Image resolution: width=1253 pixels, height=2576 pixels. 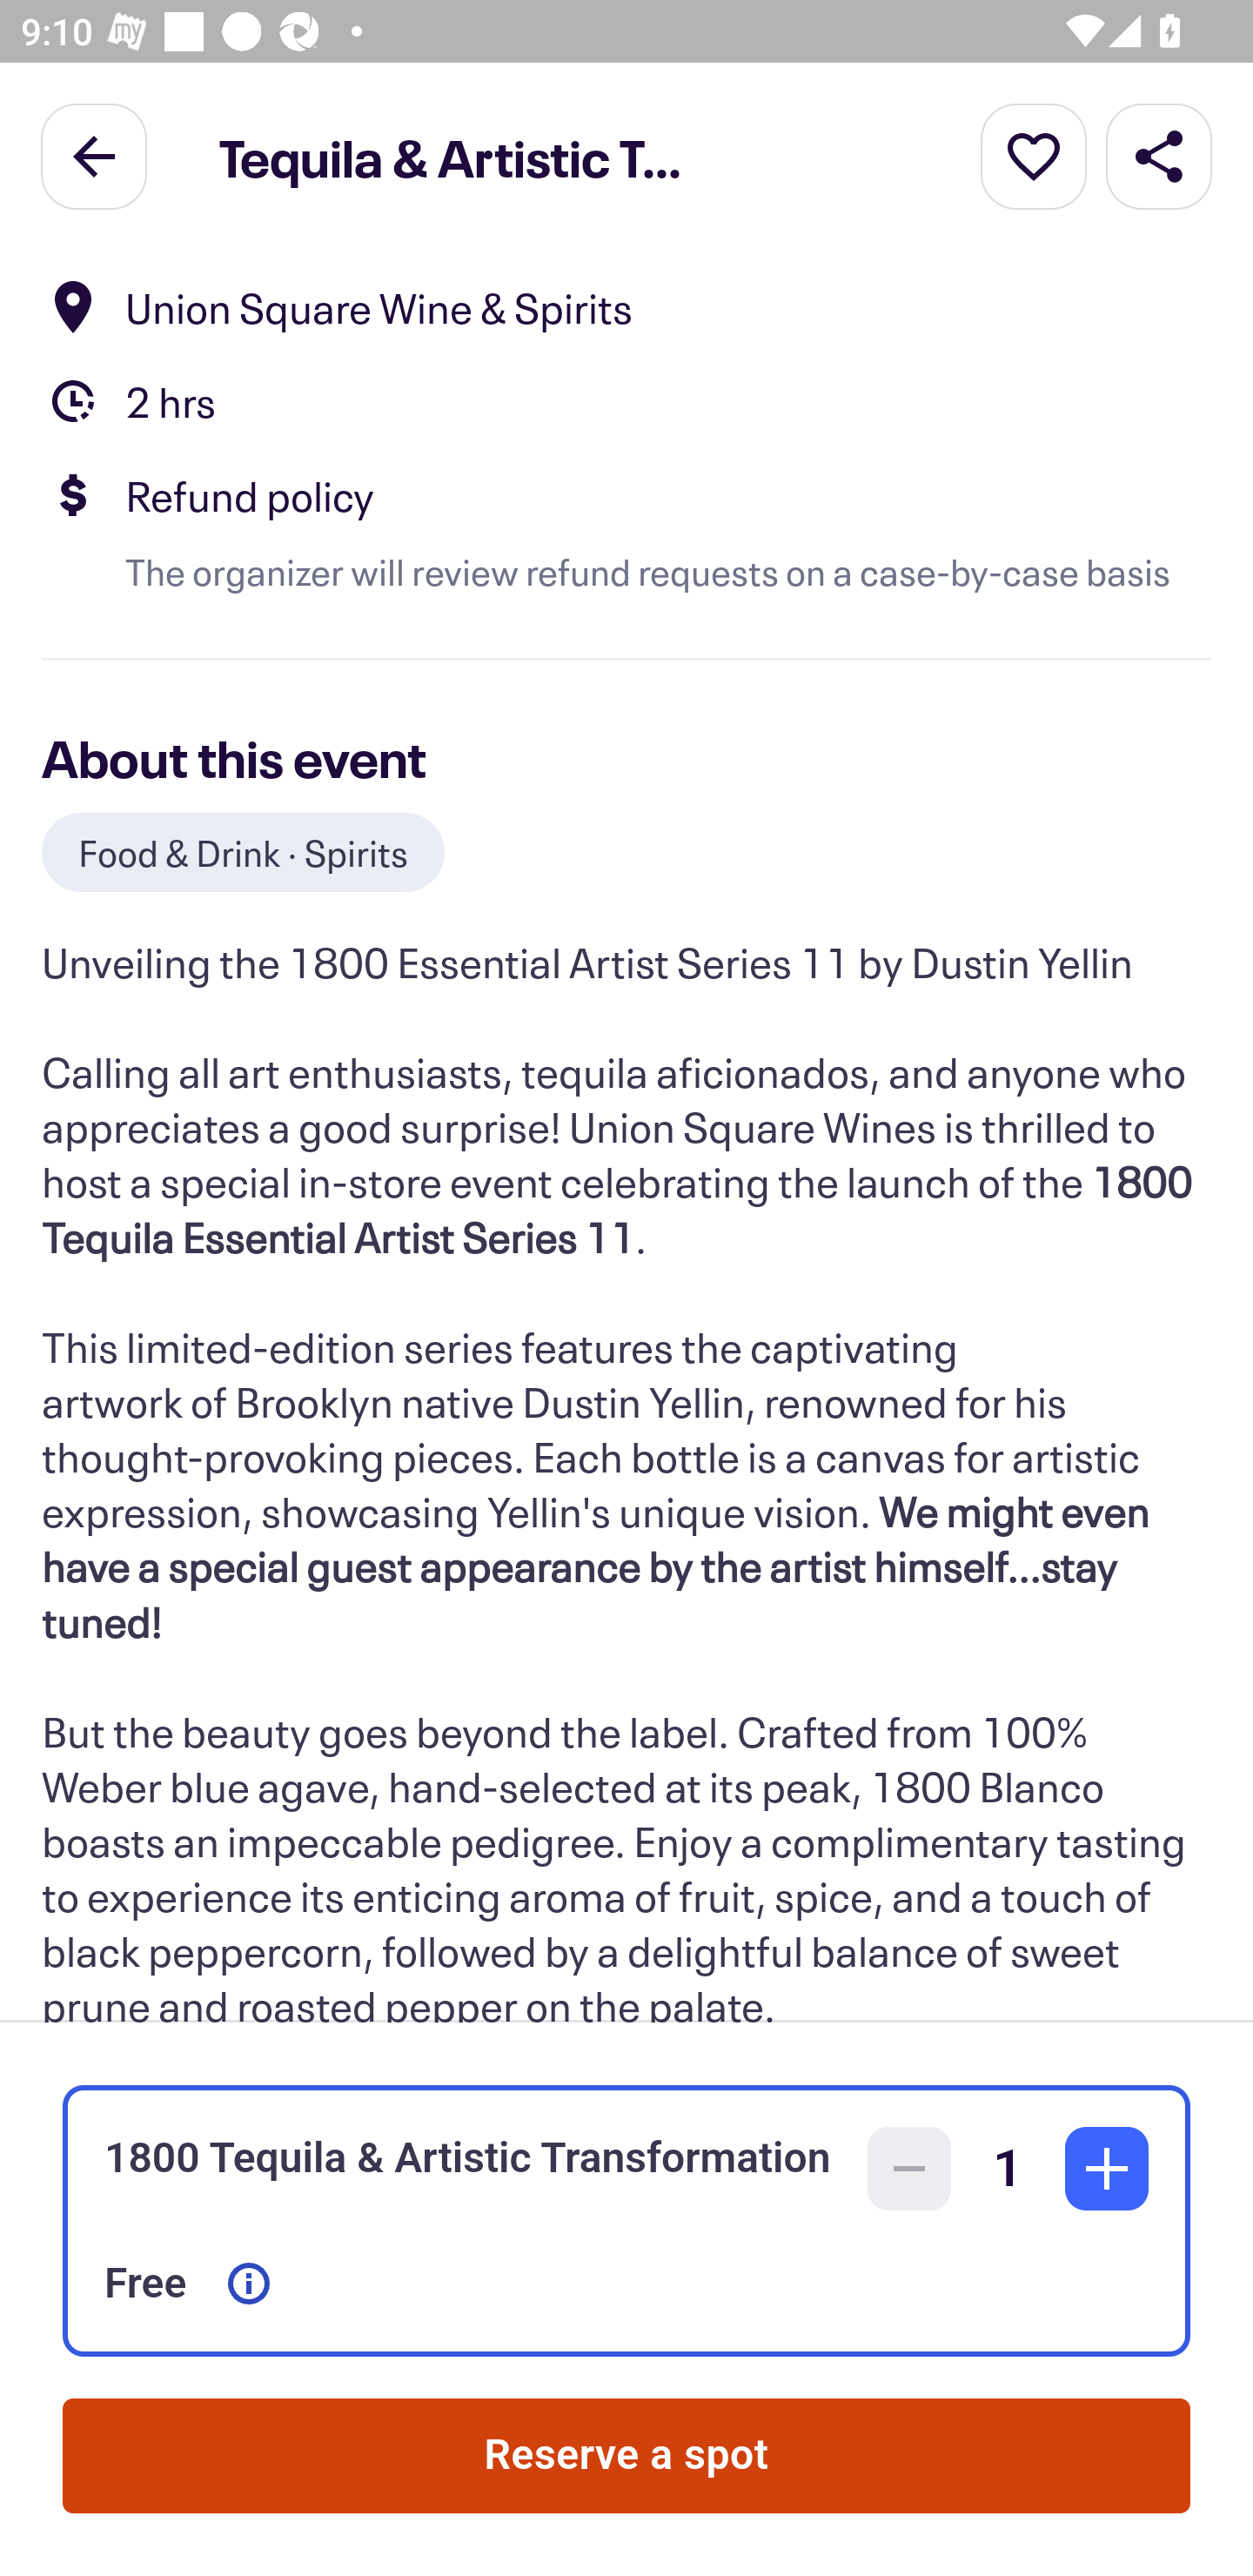 What do you see at coordinates (626, 308) in the screenshot?
I see `Location Union Square Wine & Spirits` at bounding box center [626, 308].